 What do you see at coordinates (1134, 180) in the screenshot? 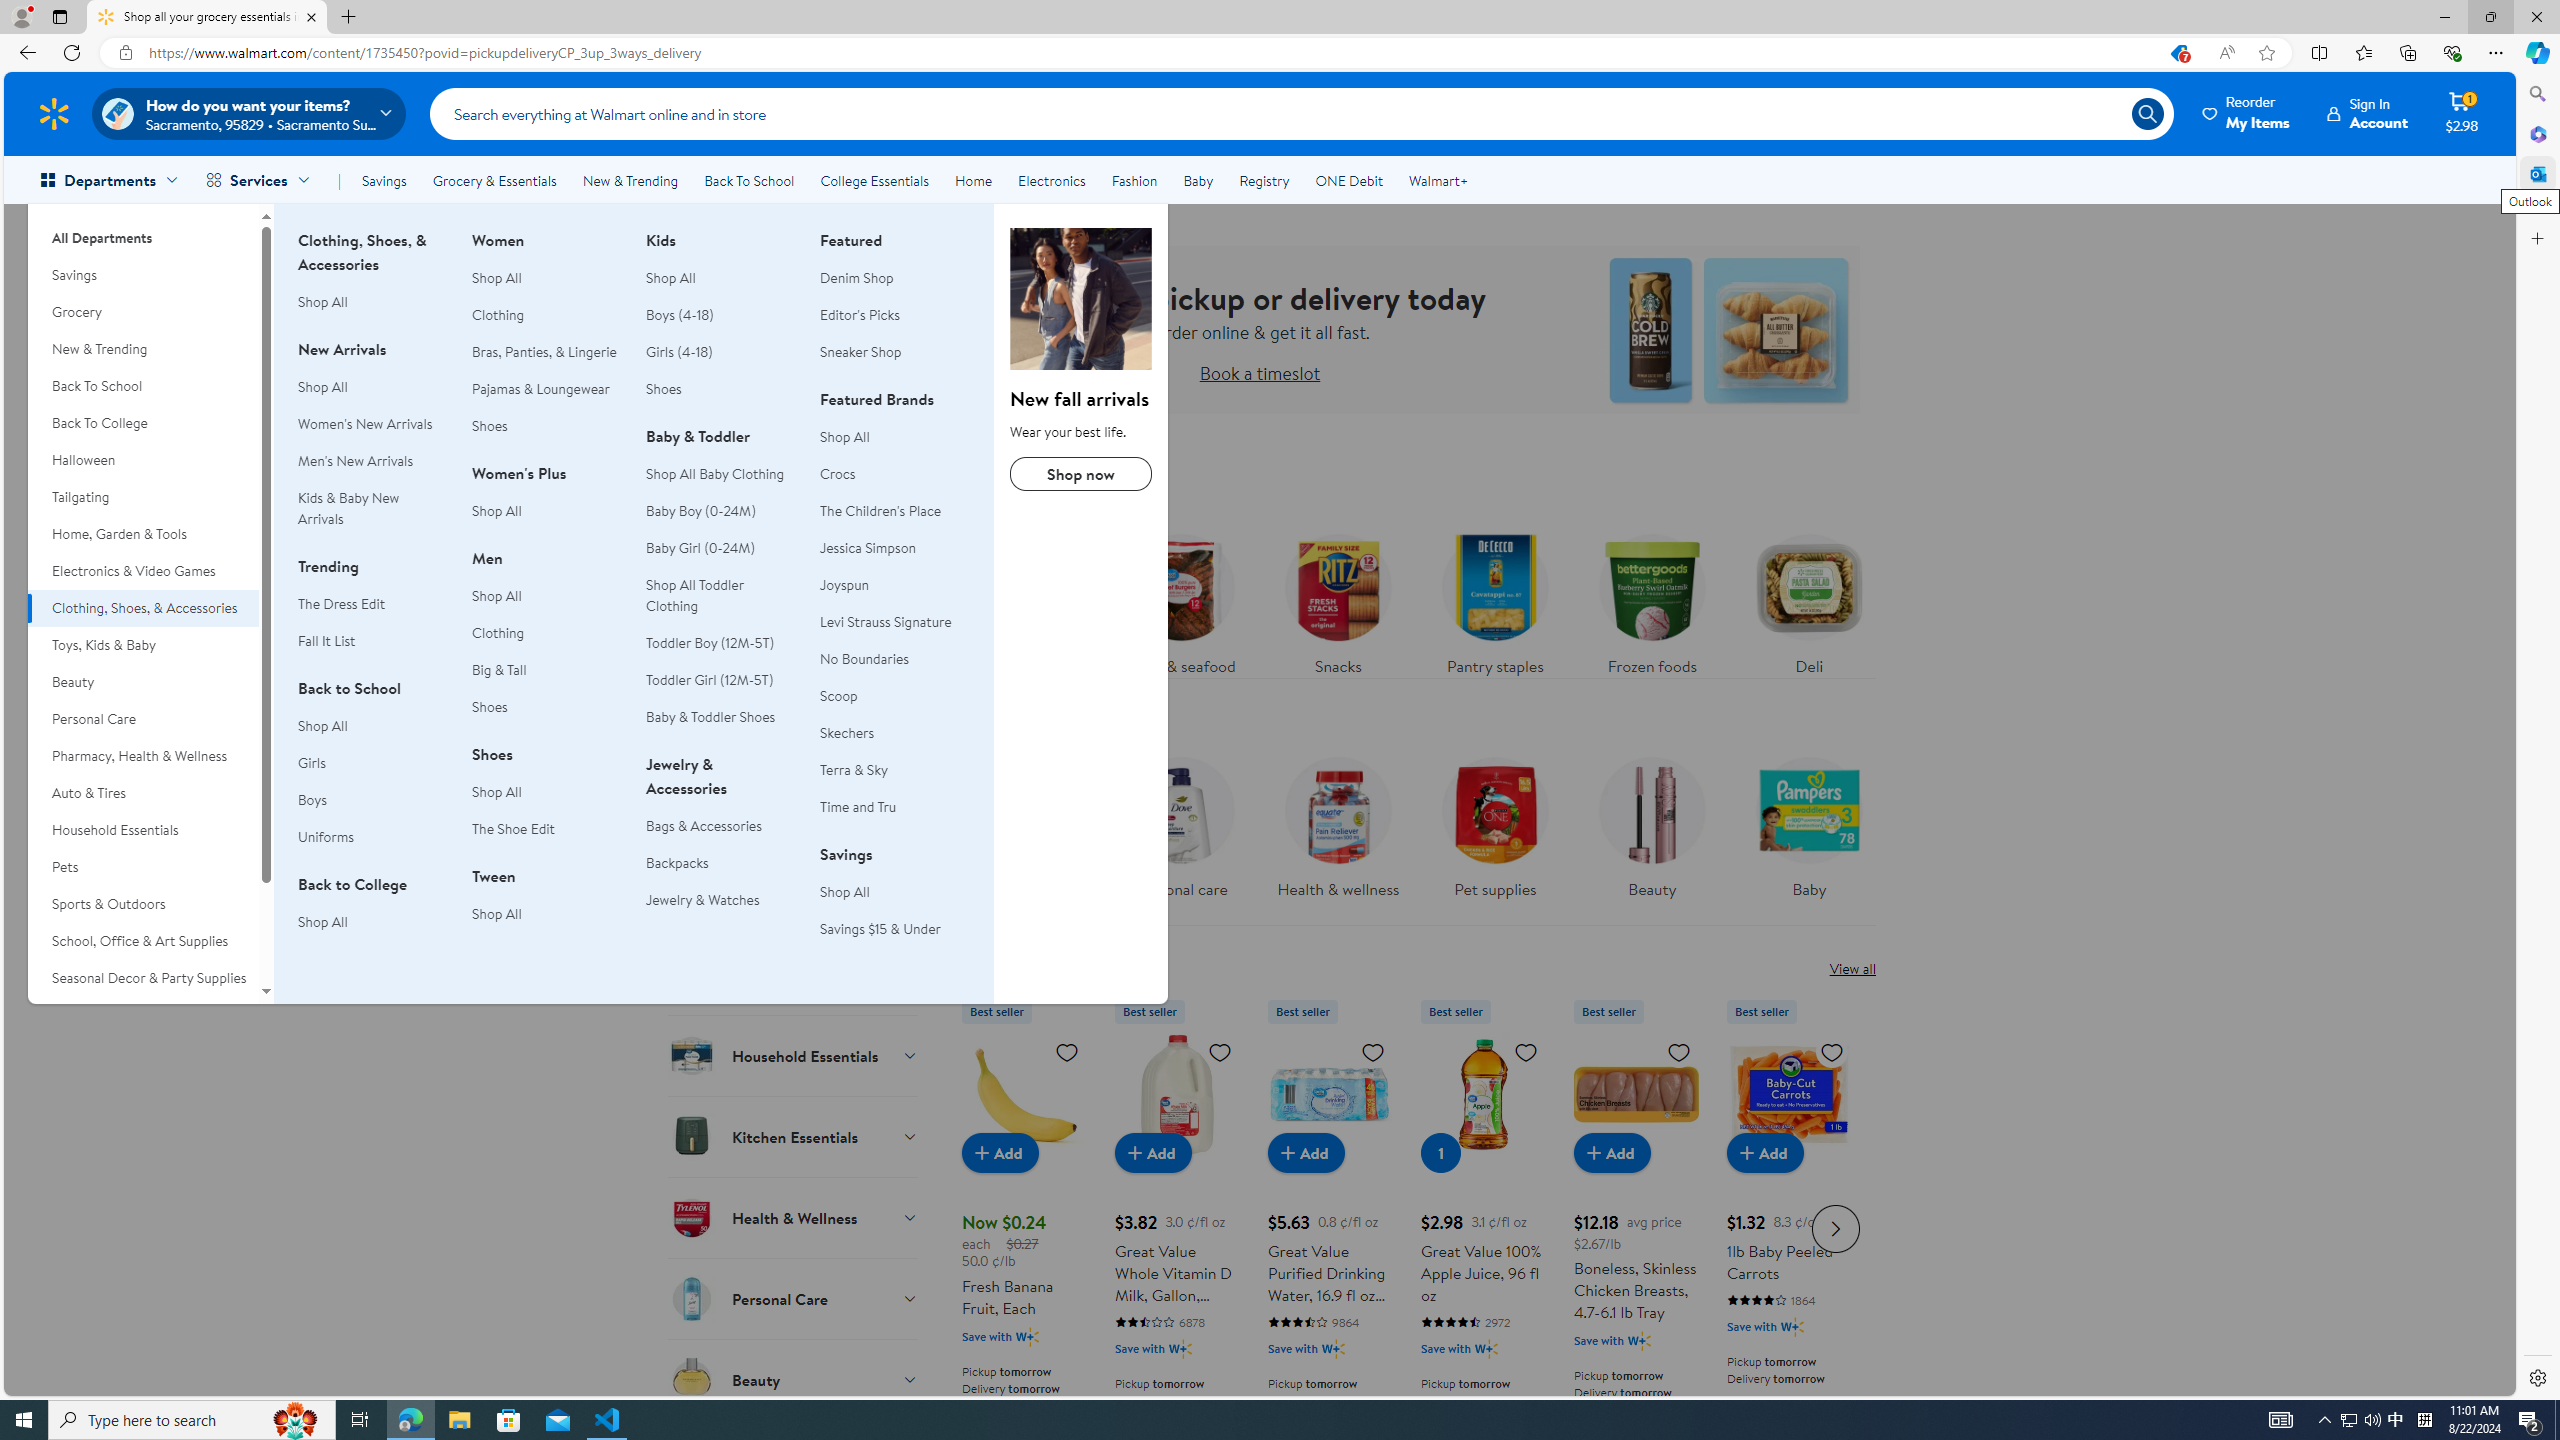
I see `Fashion` at bounding box center [1134, 180].